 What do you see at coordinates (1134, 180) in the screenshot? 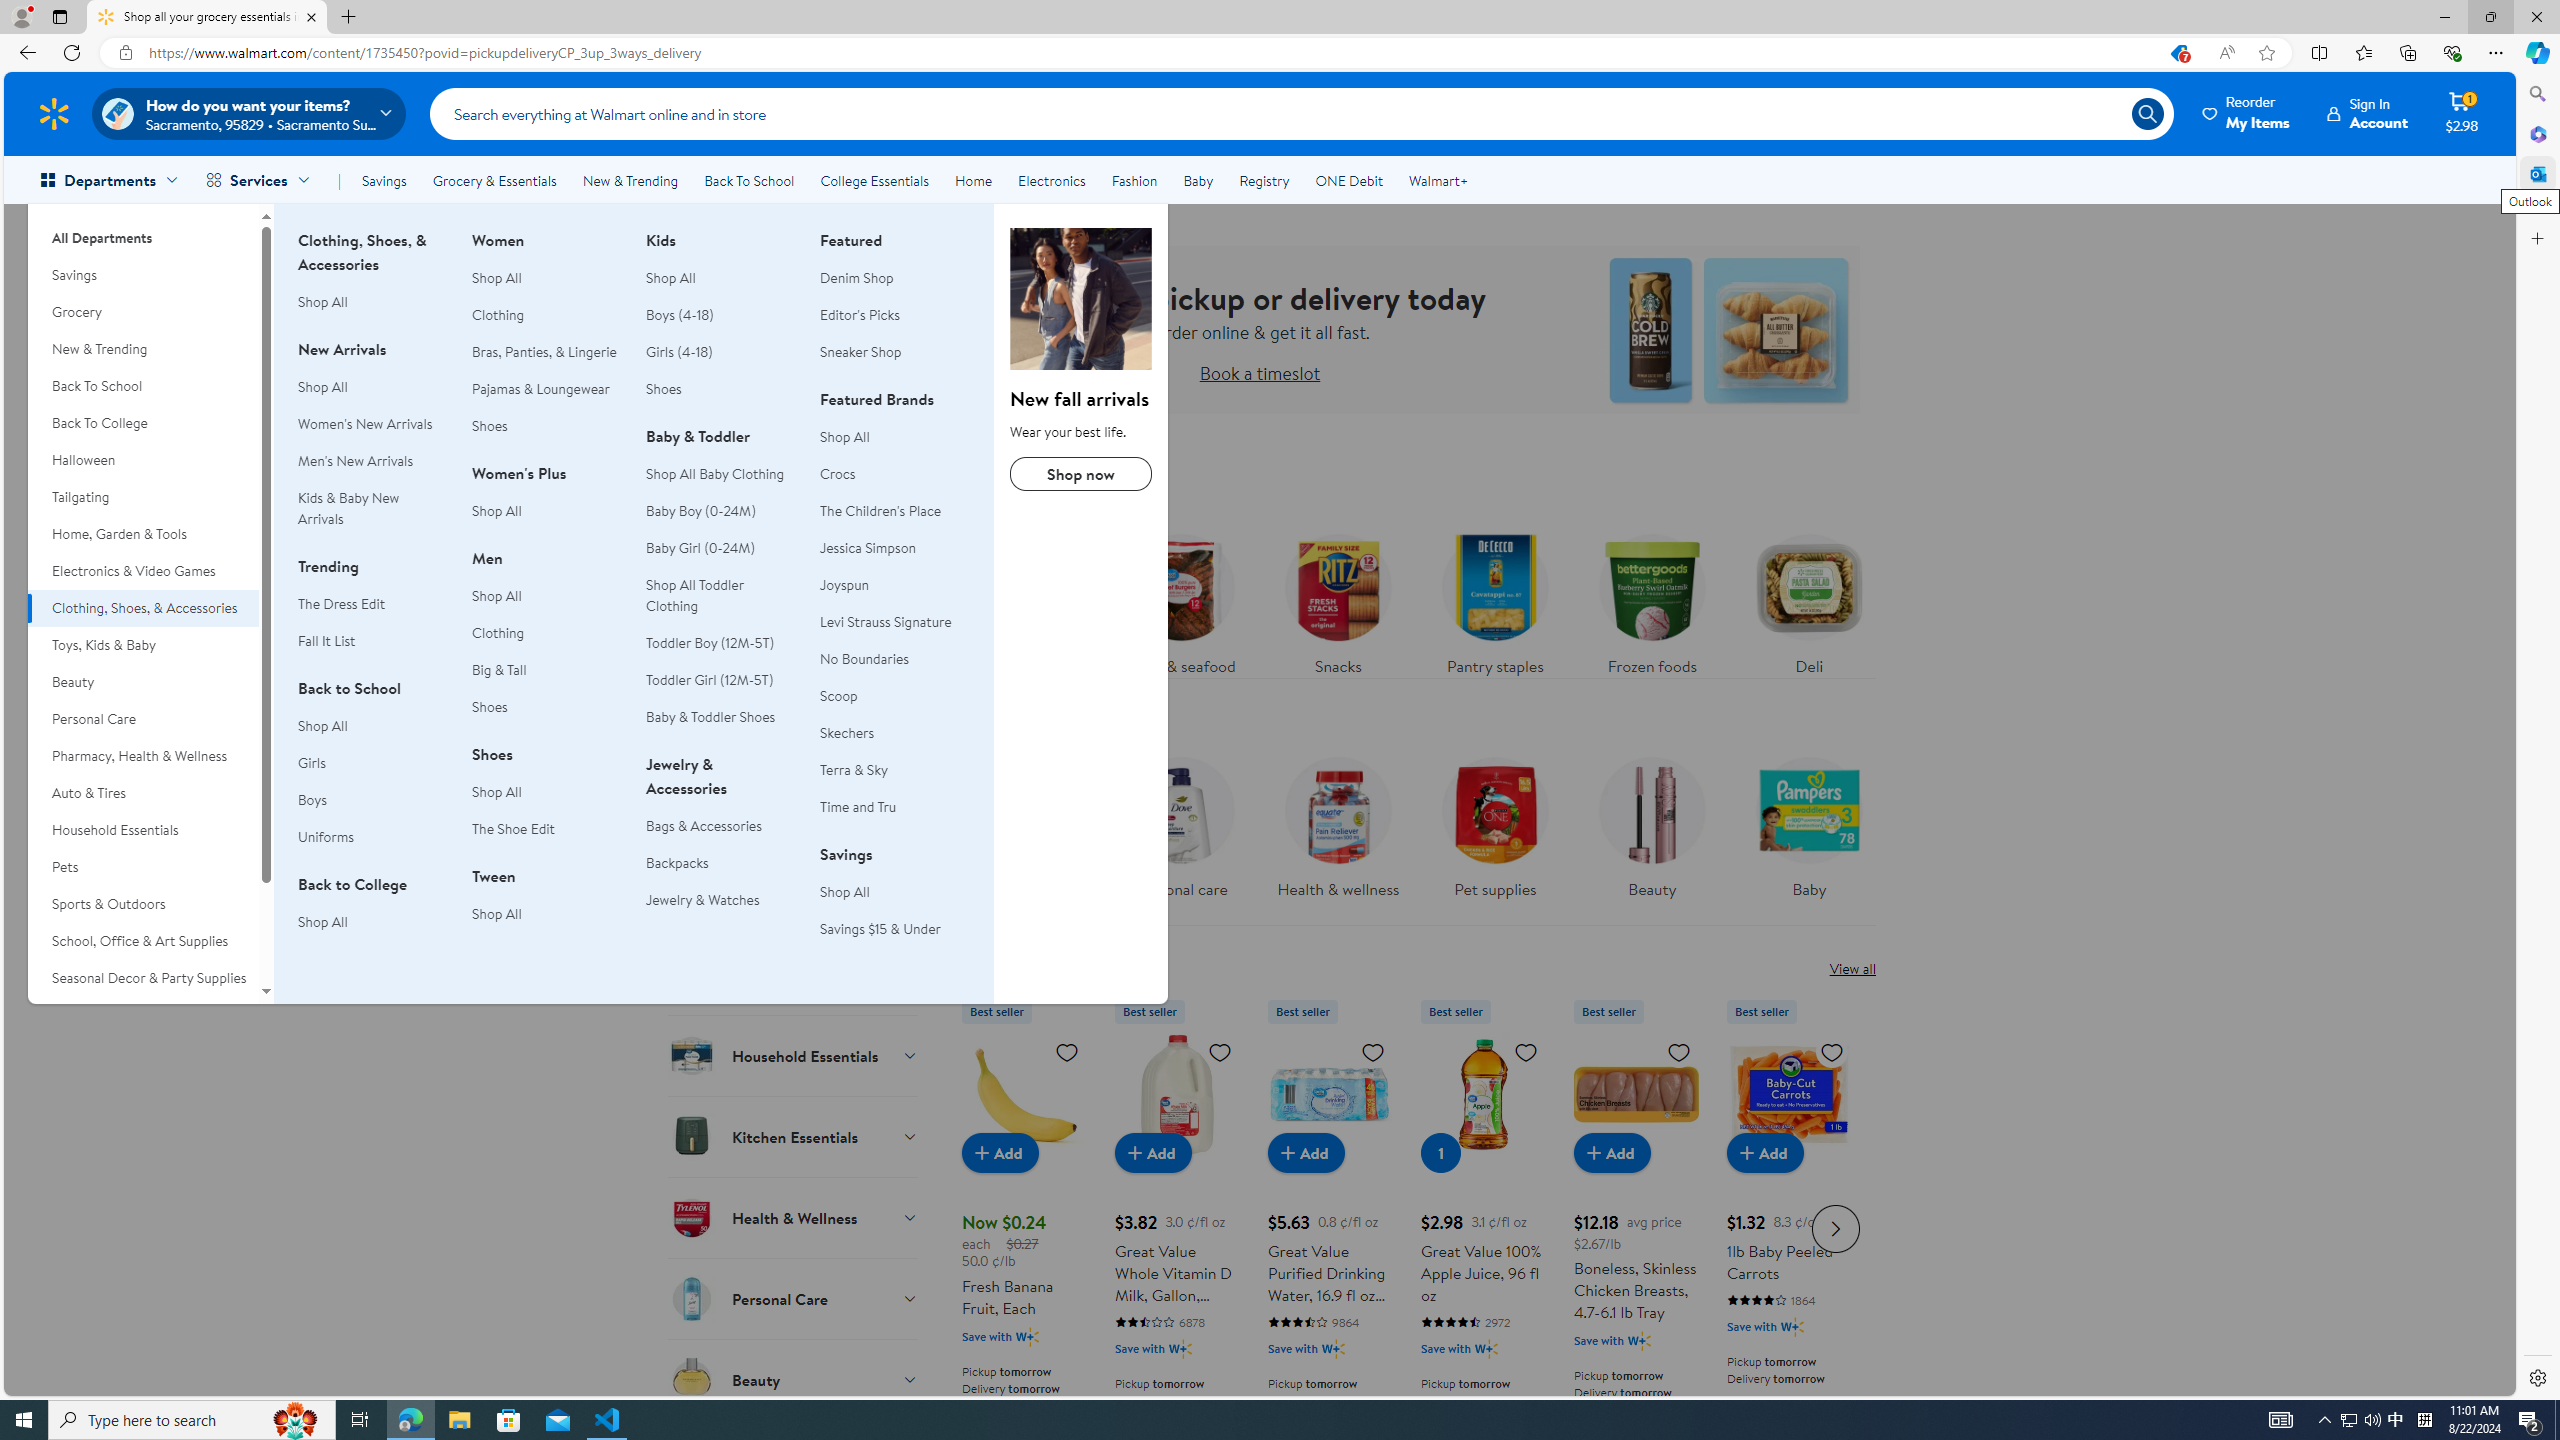
I see `Fashion` at bounding box center [1134, 180].